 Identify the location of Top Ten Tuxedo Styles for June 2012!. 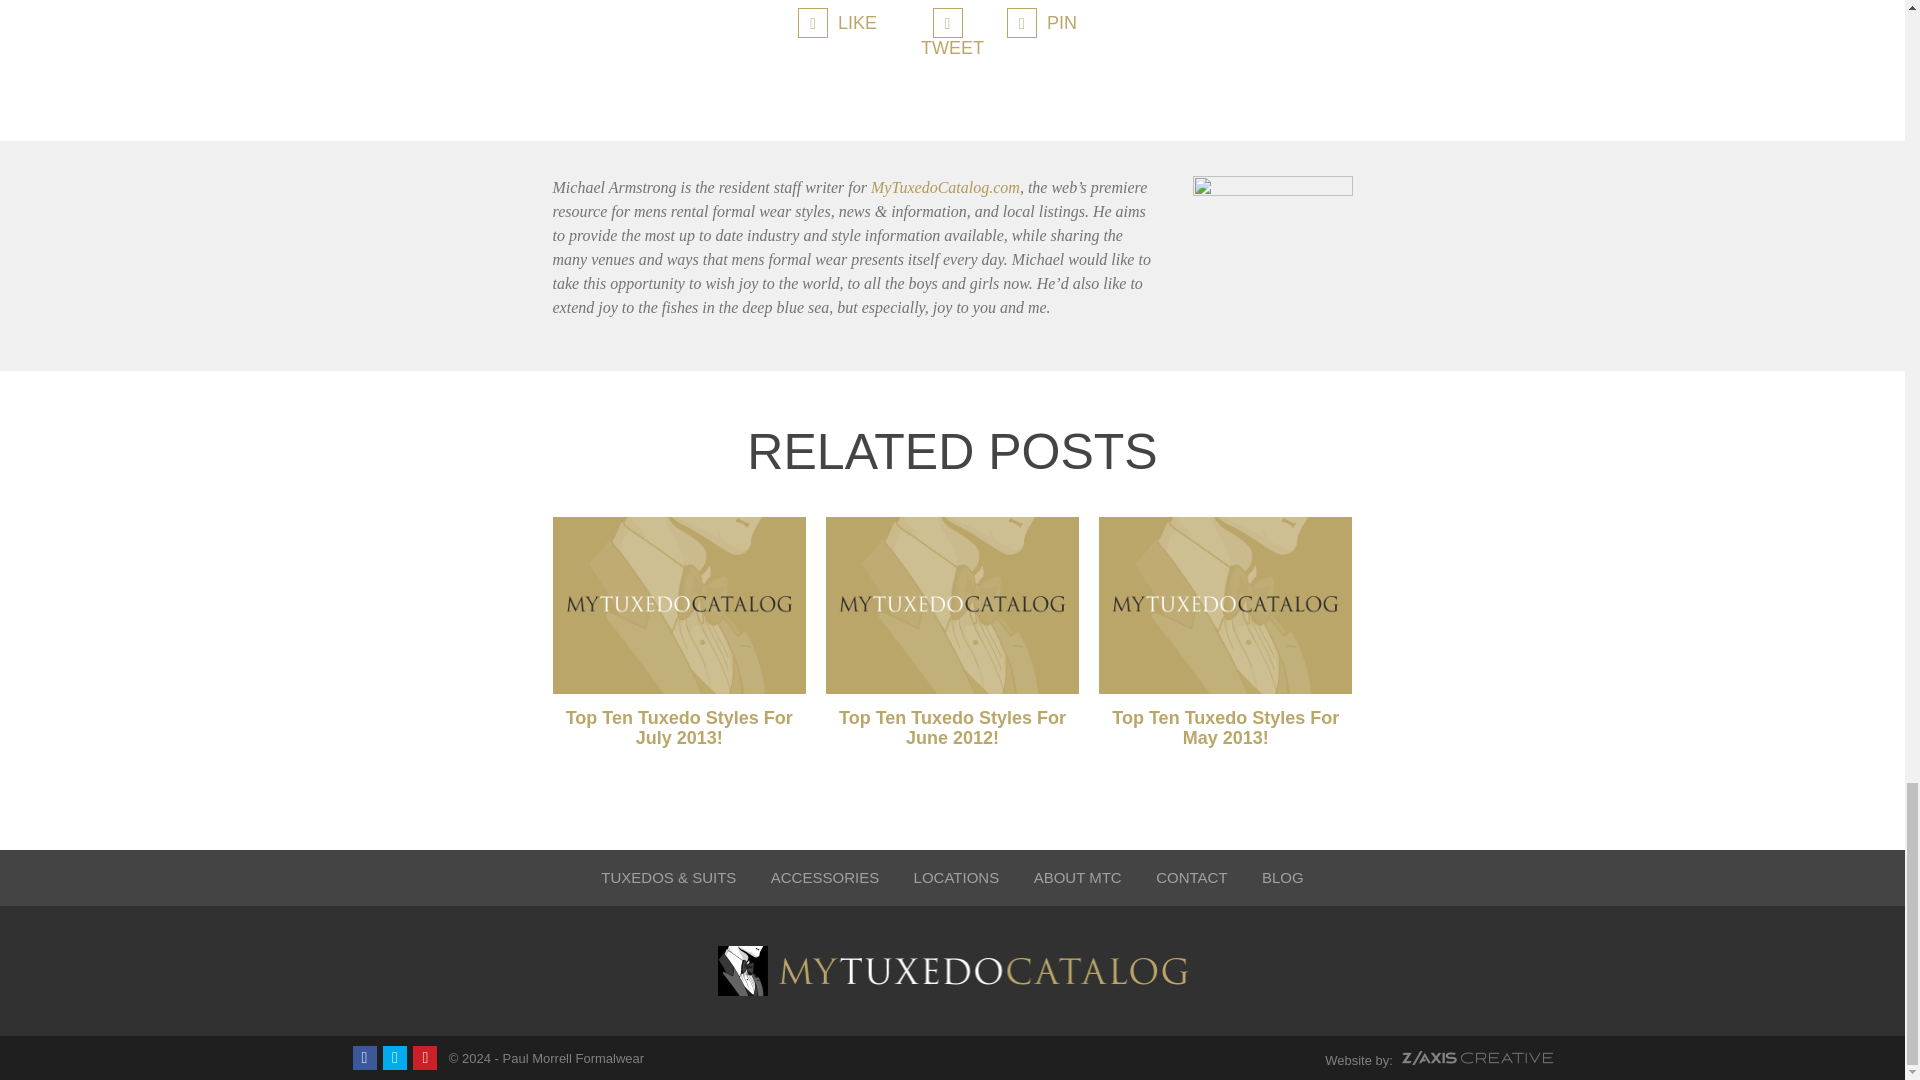
(952, 606).